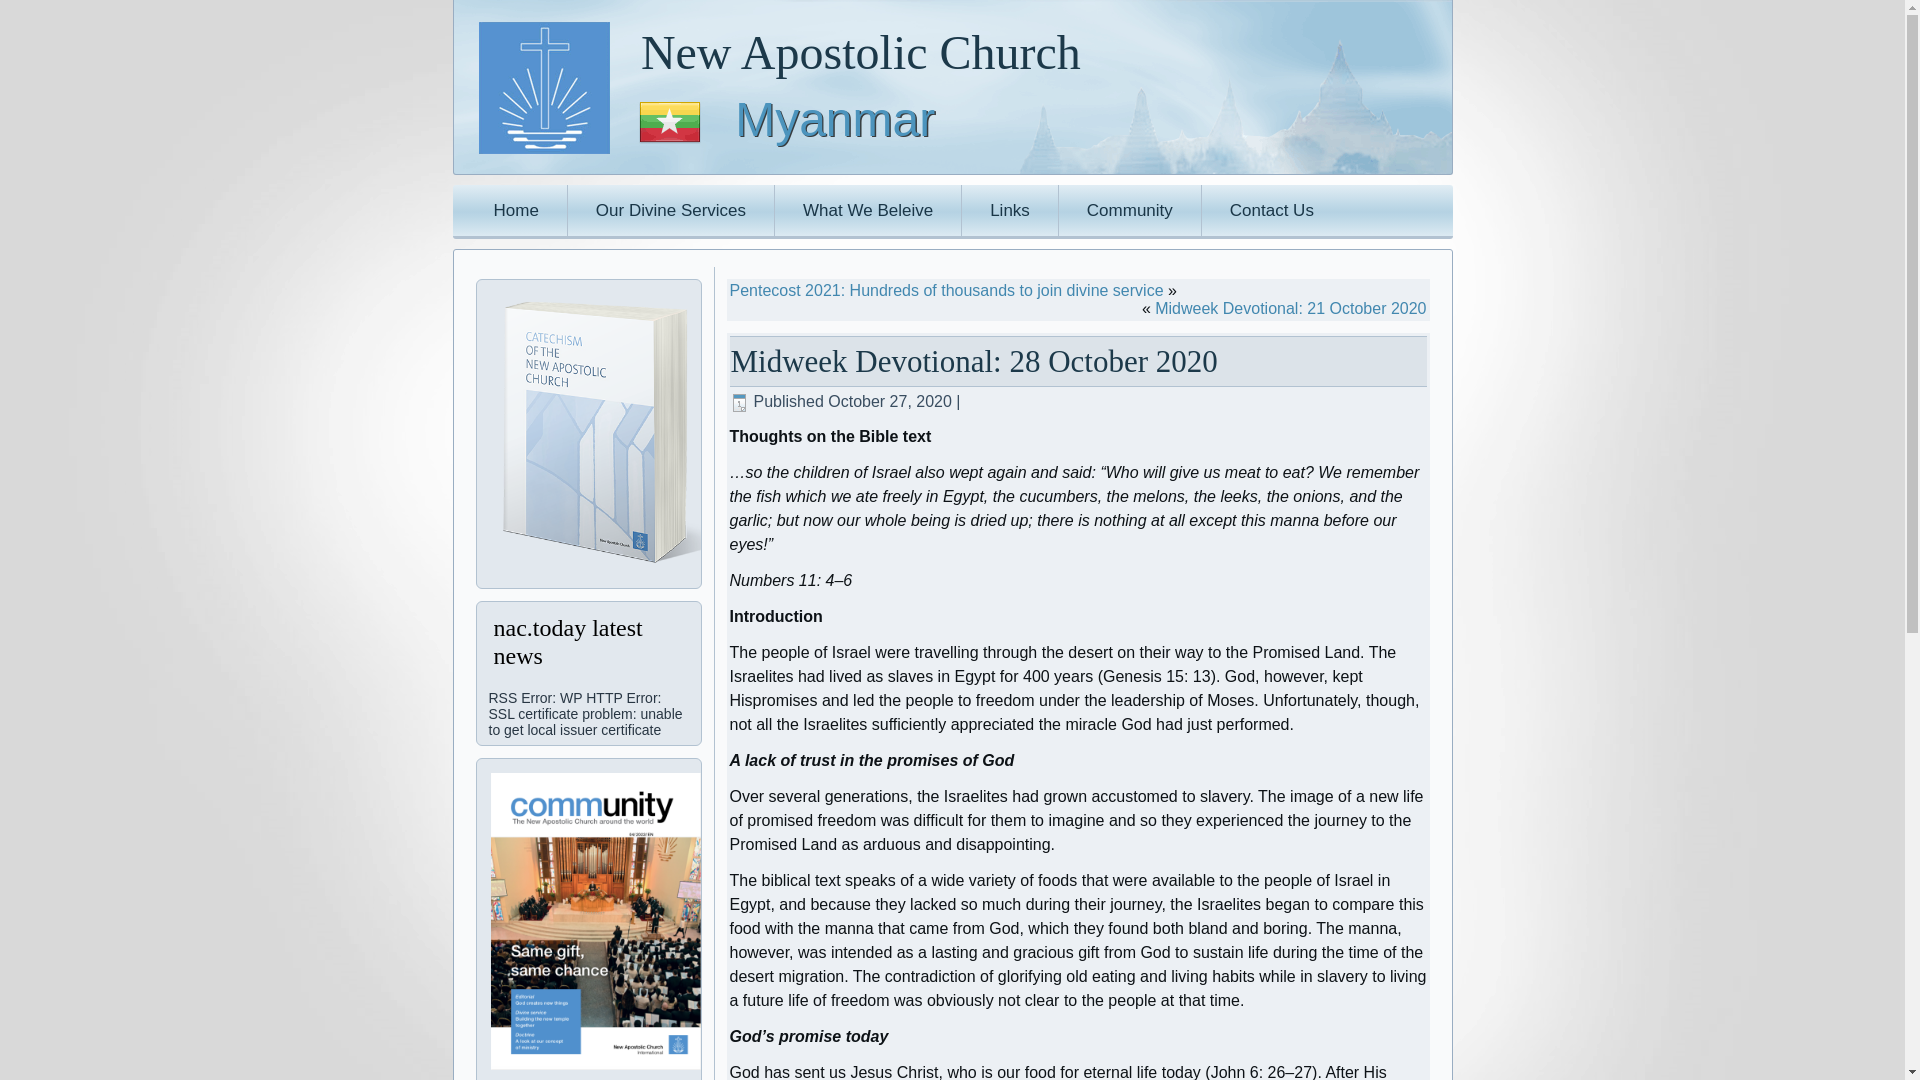 The image size is (1920, 1080). What do you see at coordinates (1009, 210) in the screenshot?
I see `Links` at bounding box center [1009, 210].